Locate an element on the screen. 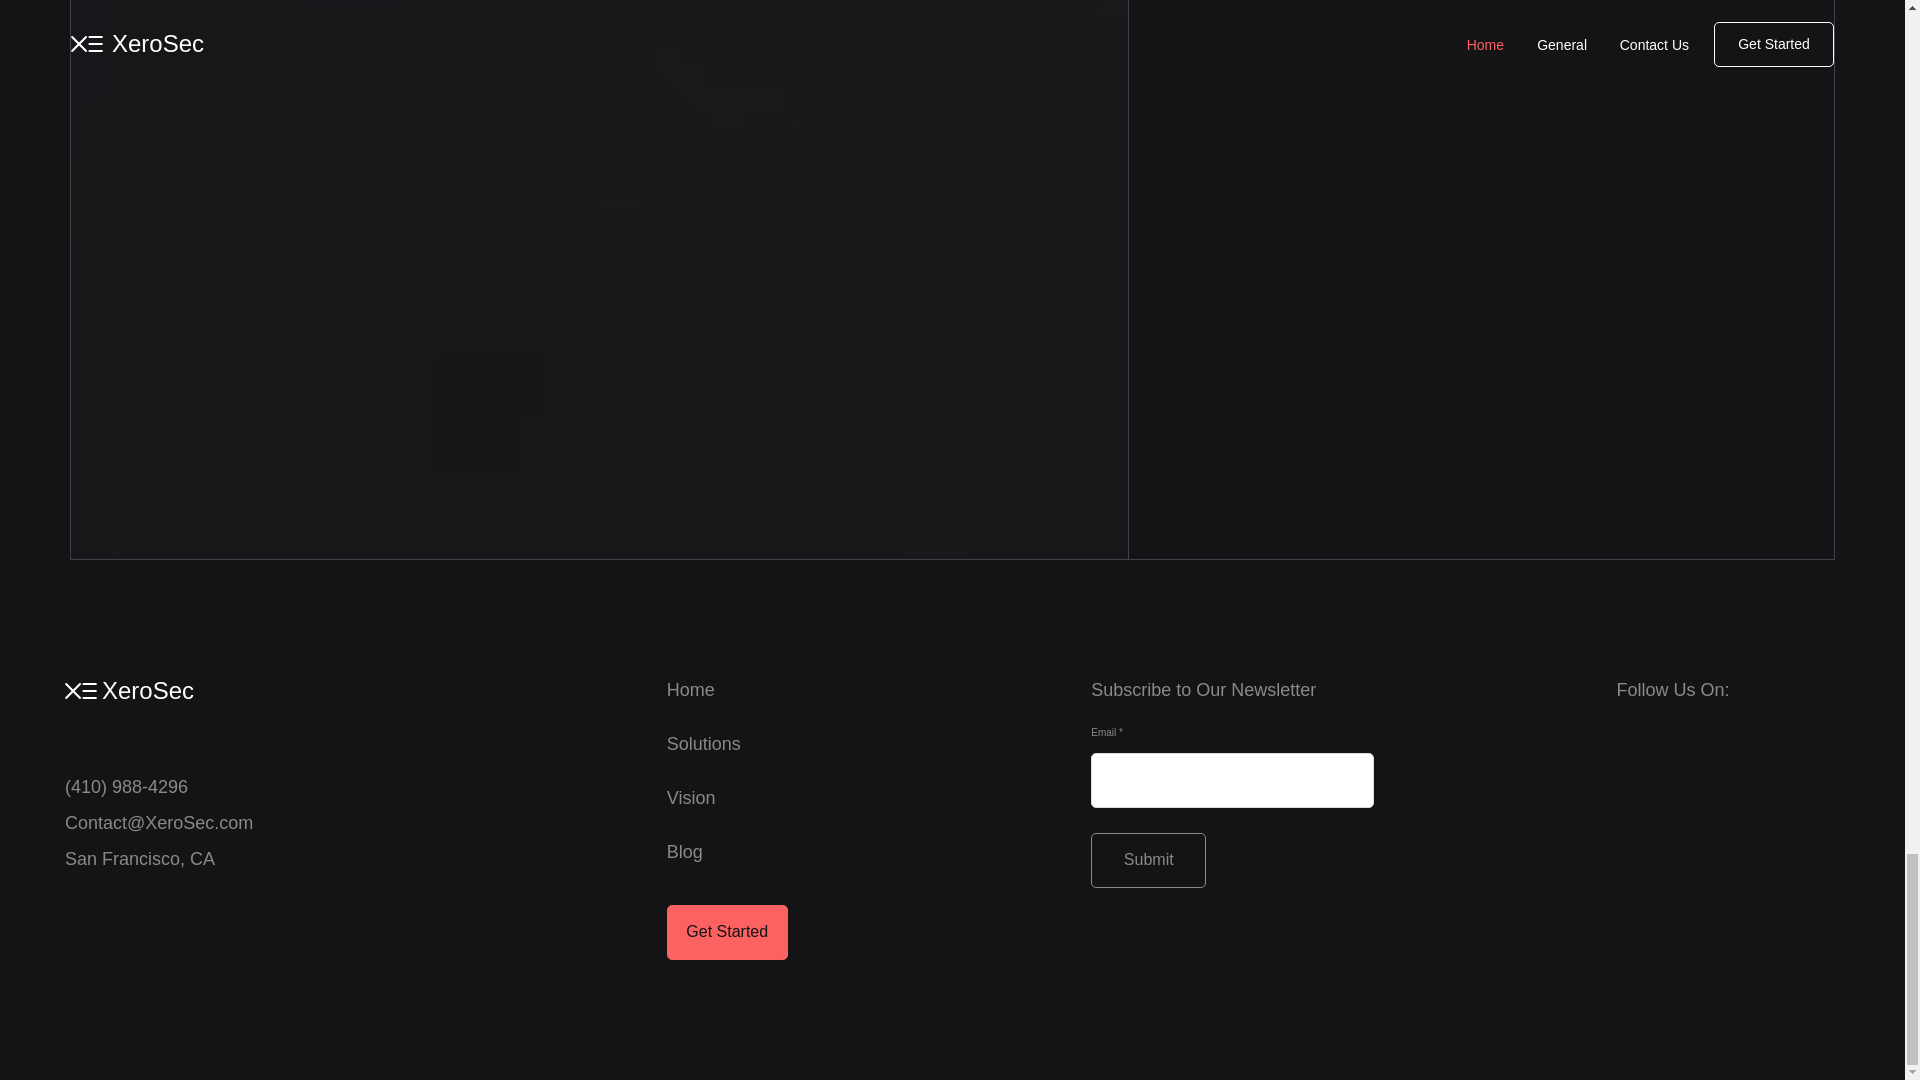  Home is located at coordinates (690, 690).